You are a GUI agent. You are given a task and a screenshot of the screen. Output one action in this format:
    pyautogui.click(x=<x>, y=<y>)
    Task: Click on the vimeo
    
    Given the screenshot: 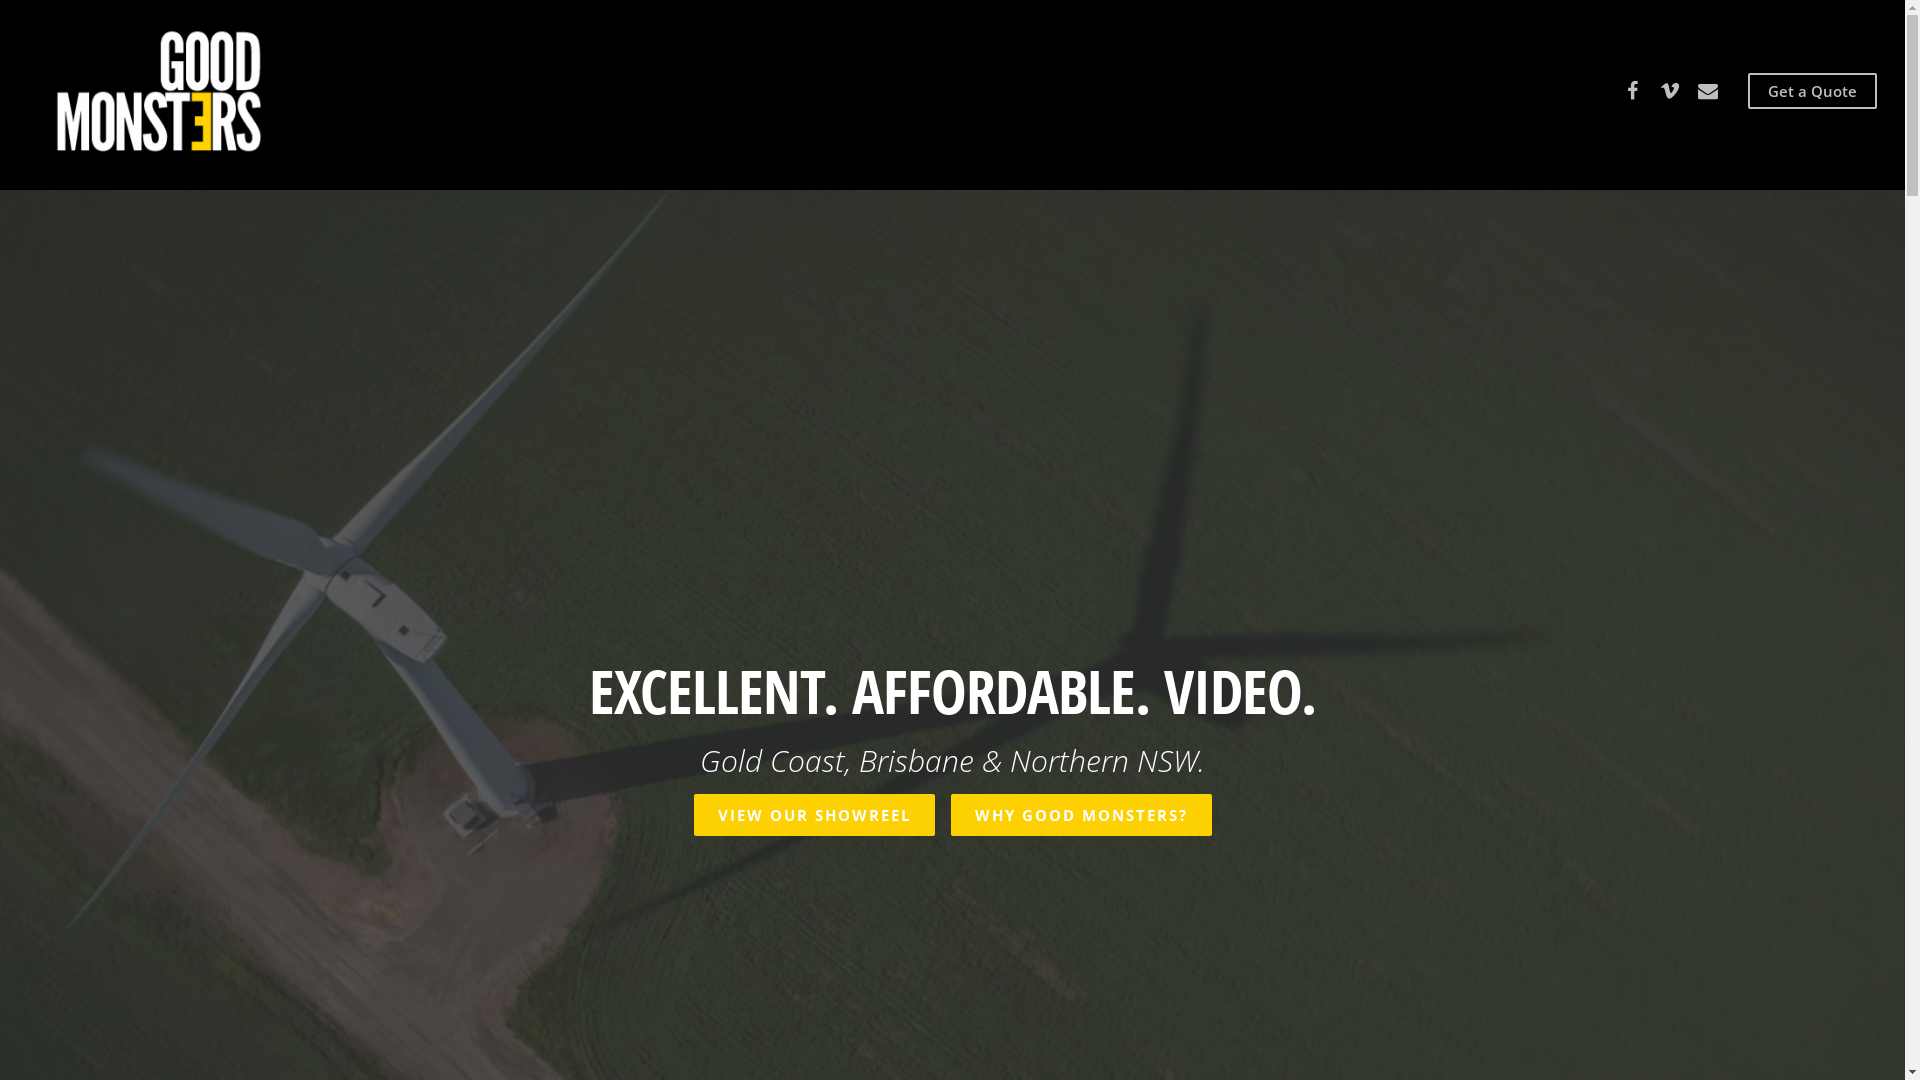 What is the action you would take?
    pyautogui.click(x=1670, y=90)
    